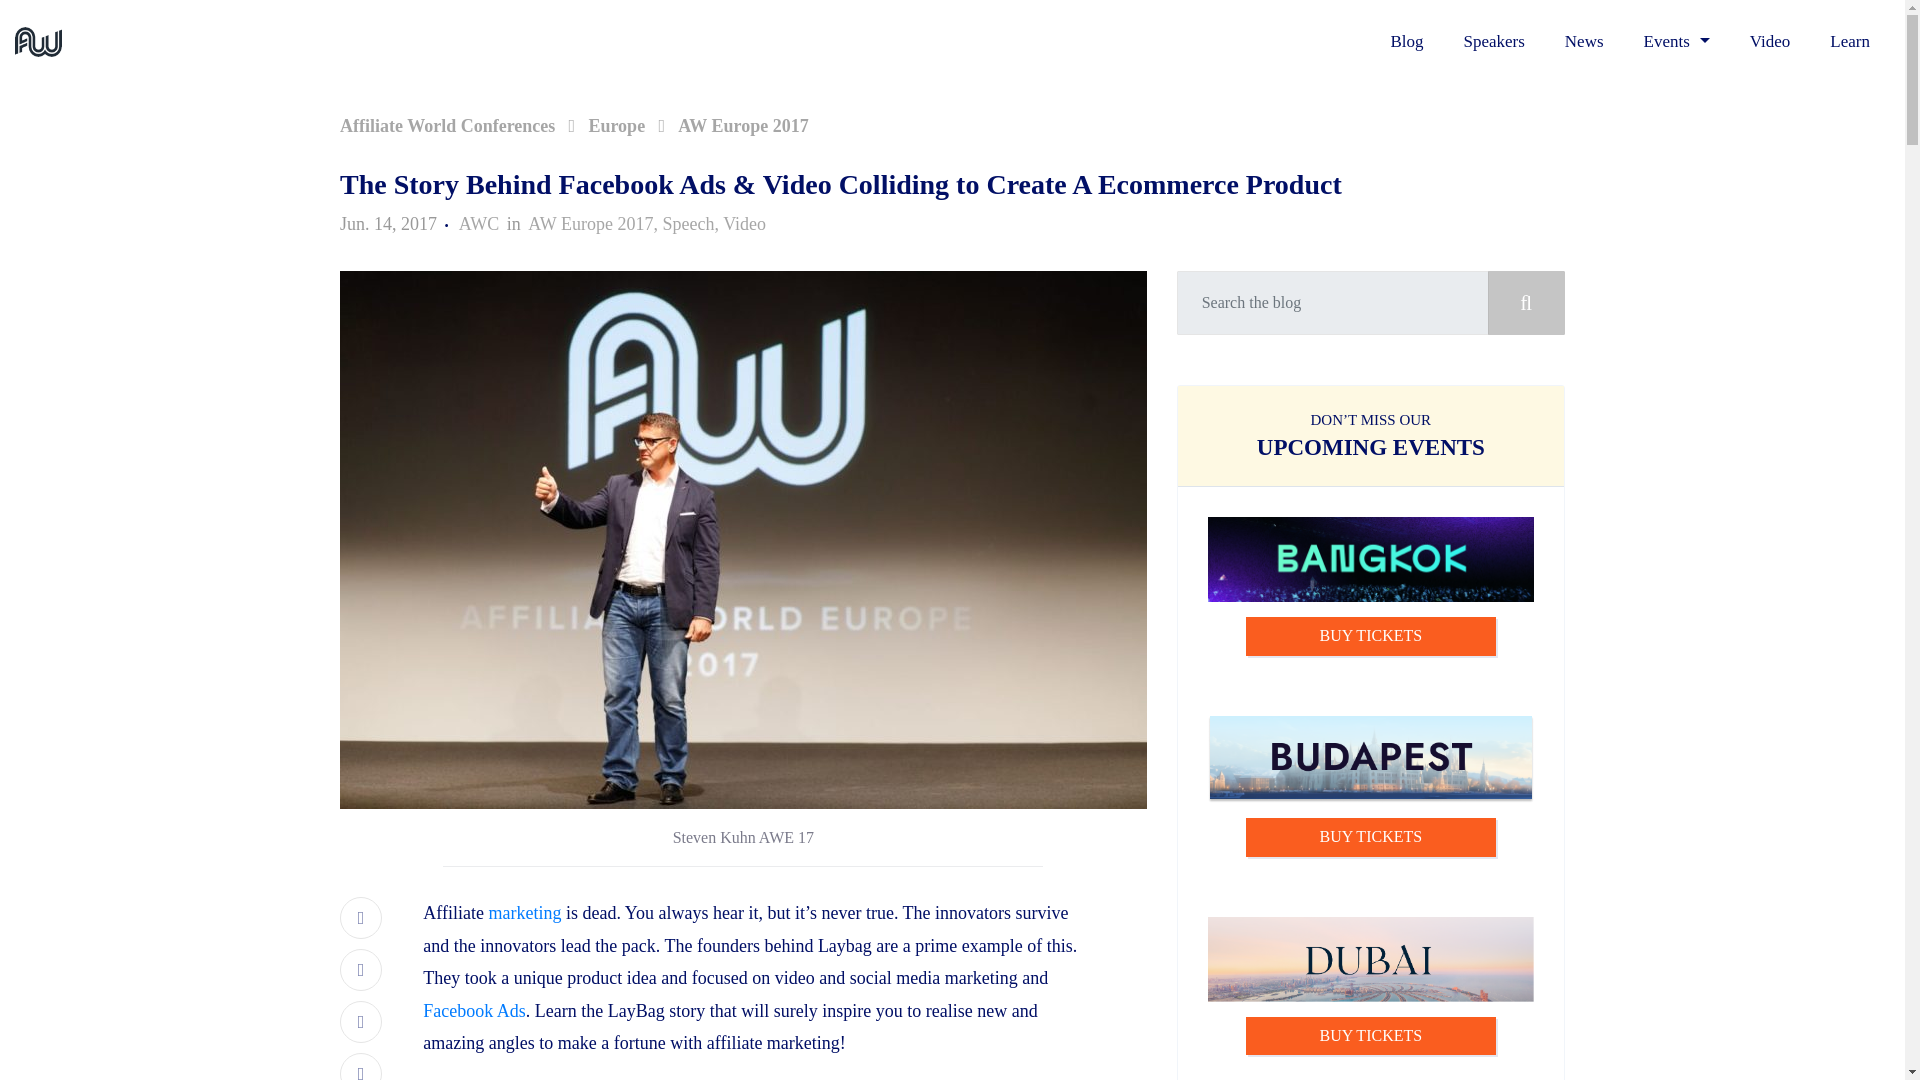 The height and width of the screenshot is (1080, 1920). I want to click on AW Europe 2017, so click(590, 224).